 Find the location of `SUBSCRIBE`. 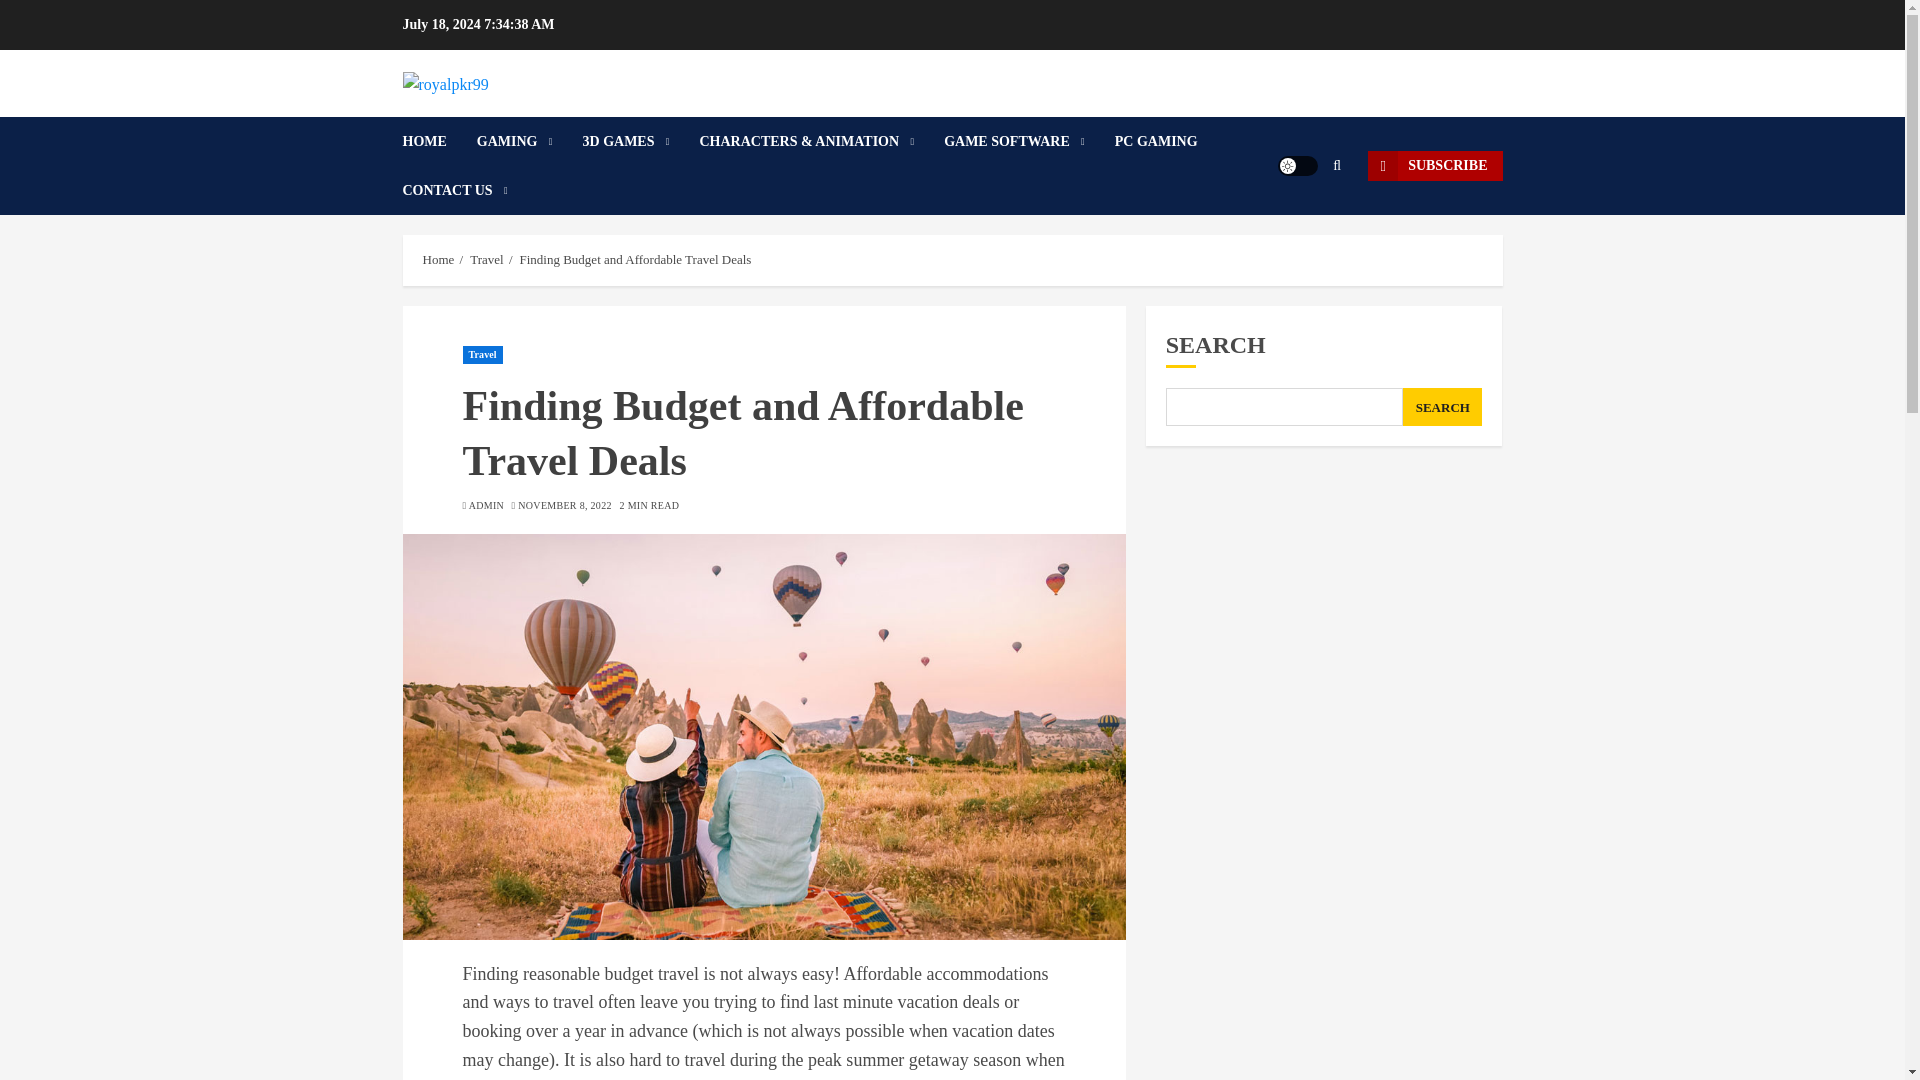

SUBSCRIBE is located at coordinates (1434, 166).